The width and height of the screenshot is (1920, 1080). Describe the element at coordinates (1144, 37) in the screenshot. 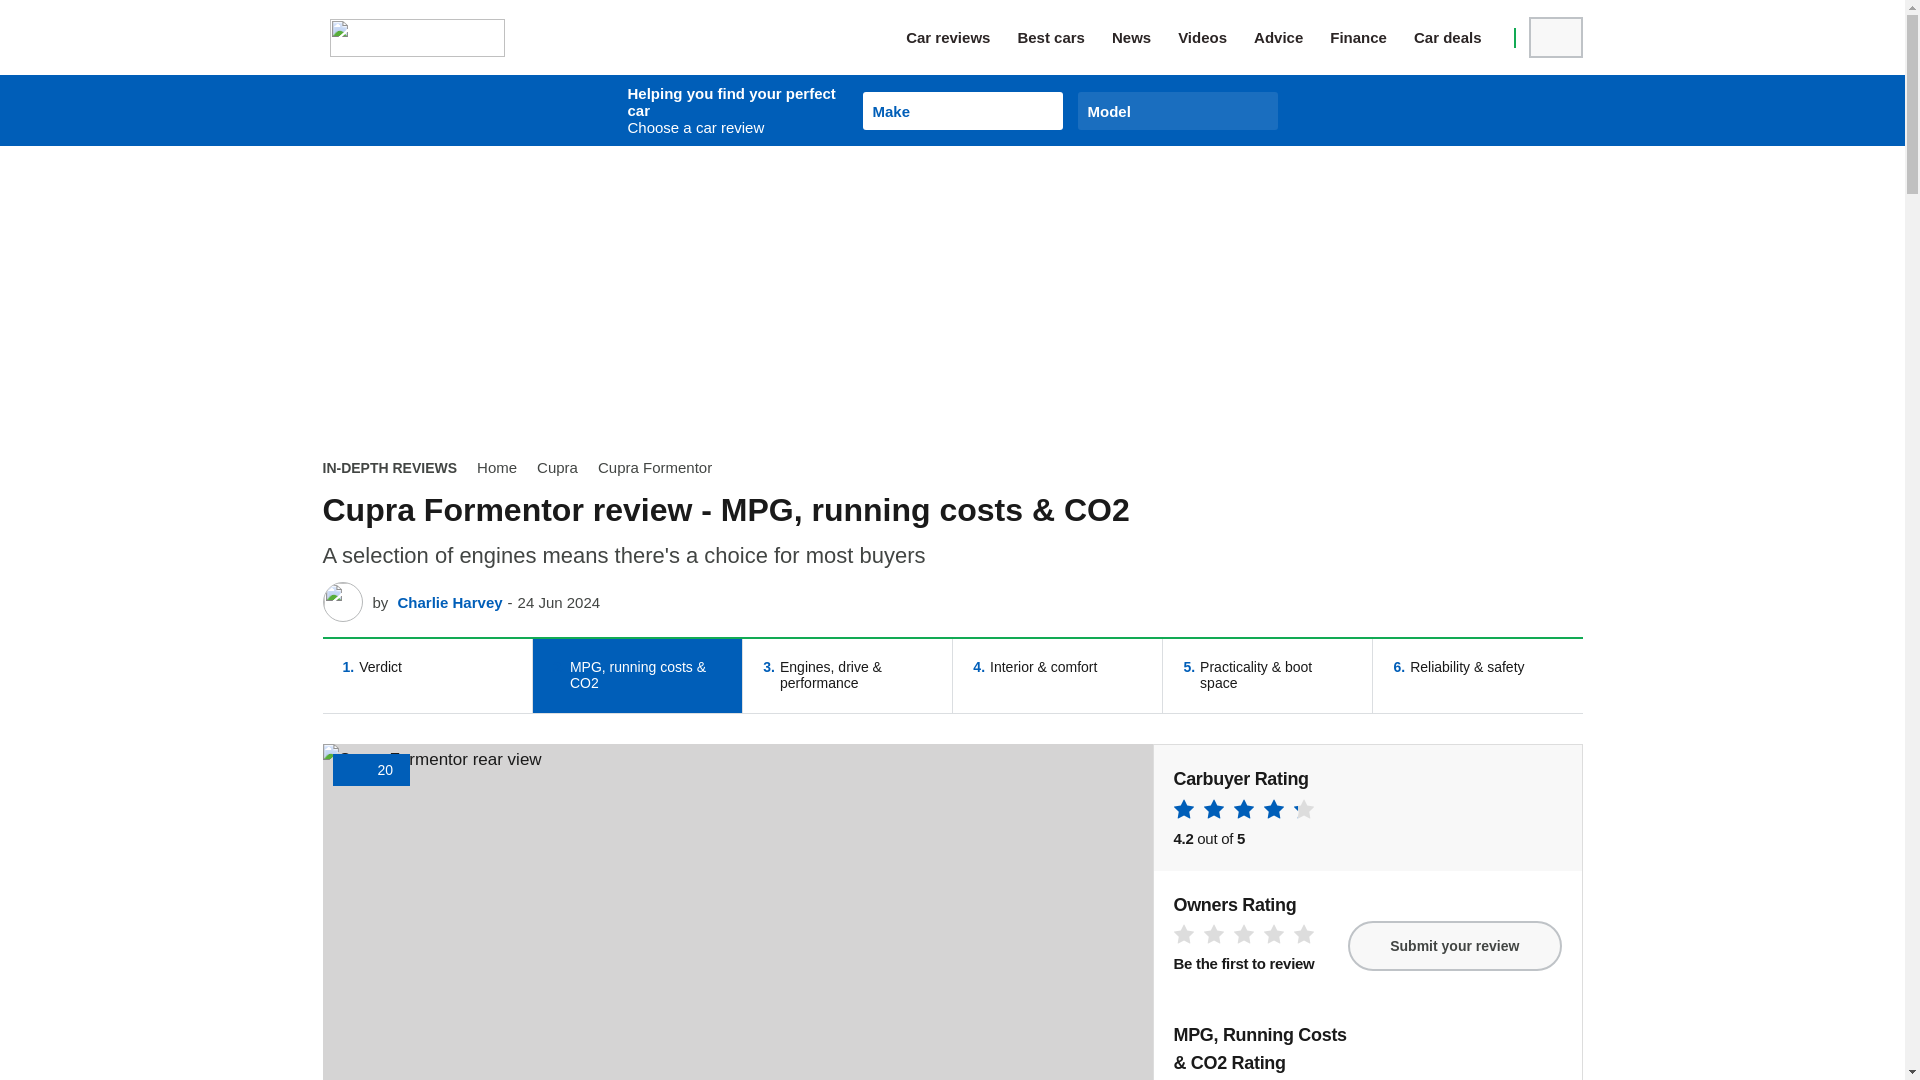

I see `News` at that location.